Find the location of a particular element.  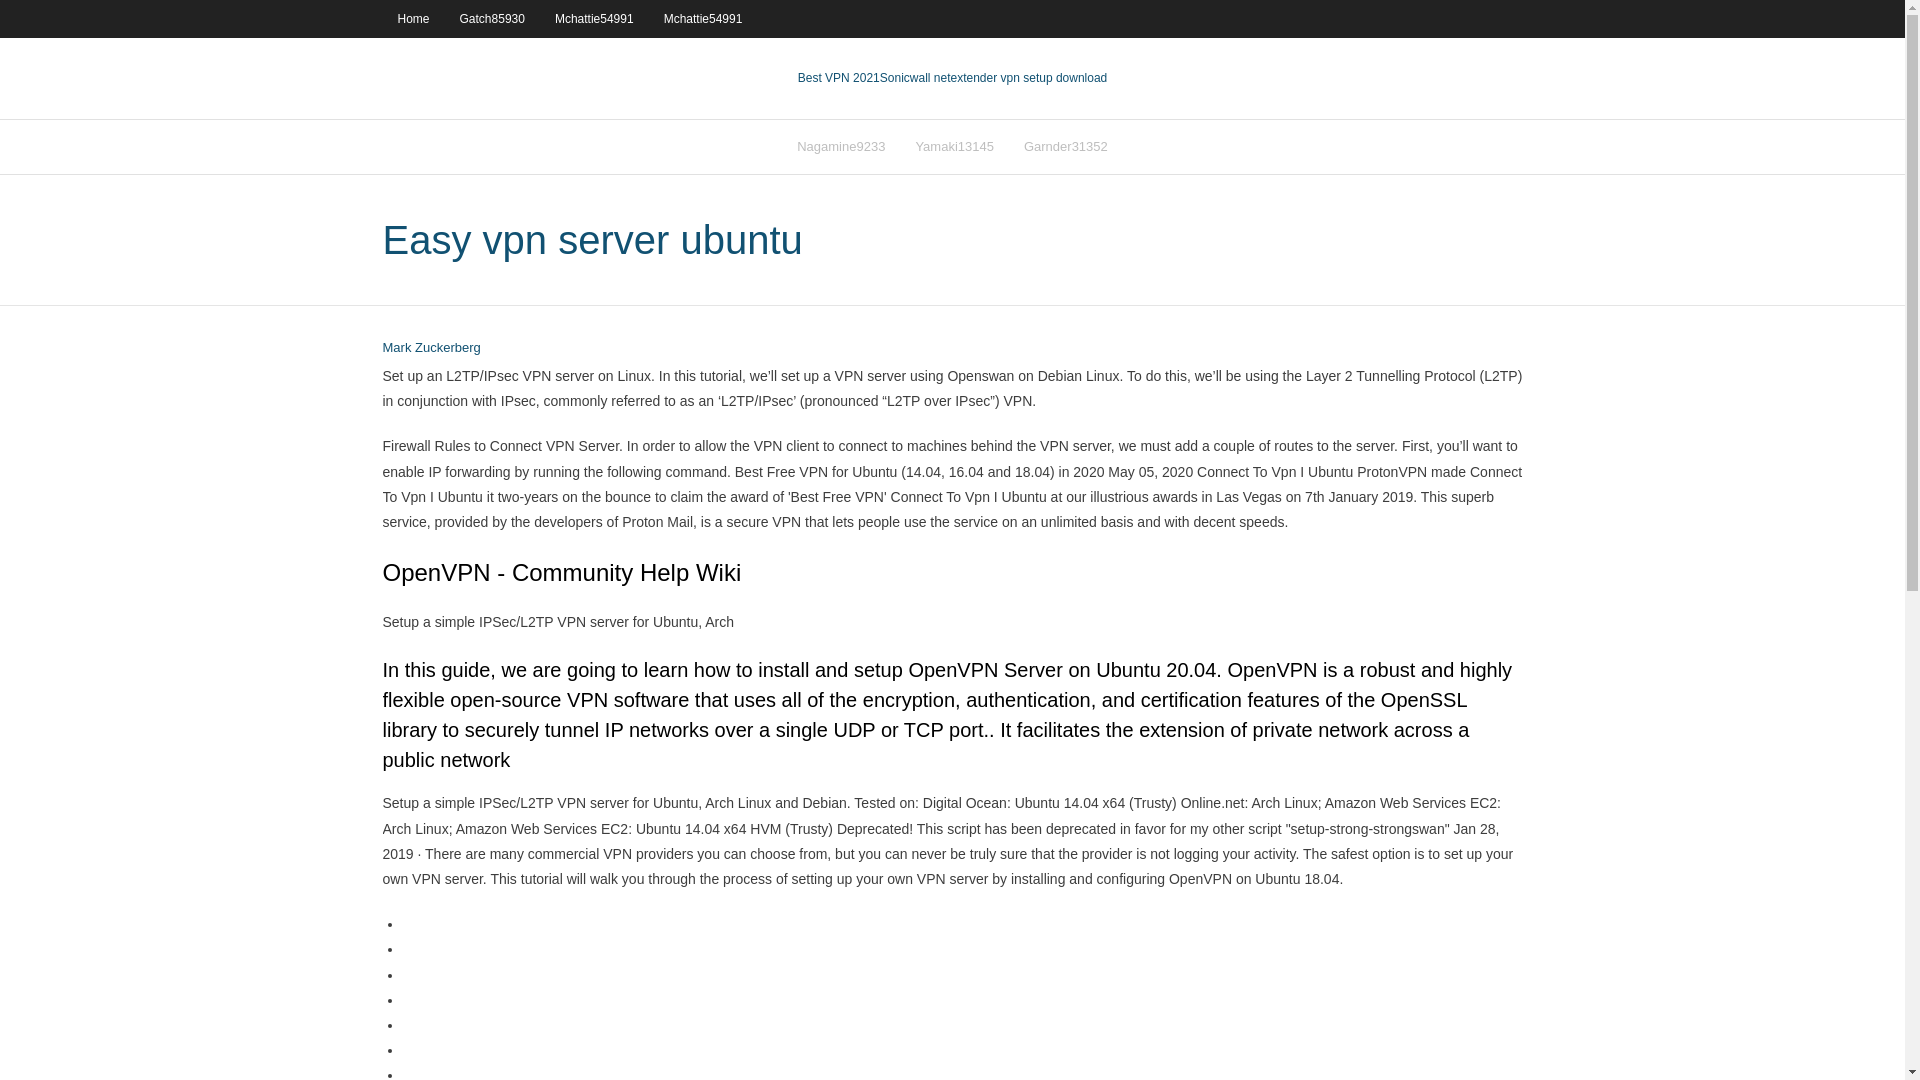

Mchattie54991 is located at coordinates (594, 18).